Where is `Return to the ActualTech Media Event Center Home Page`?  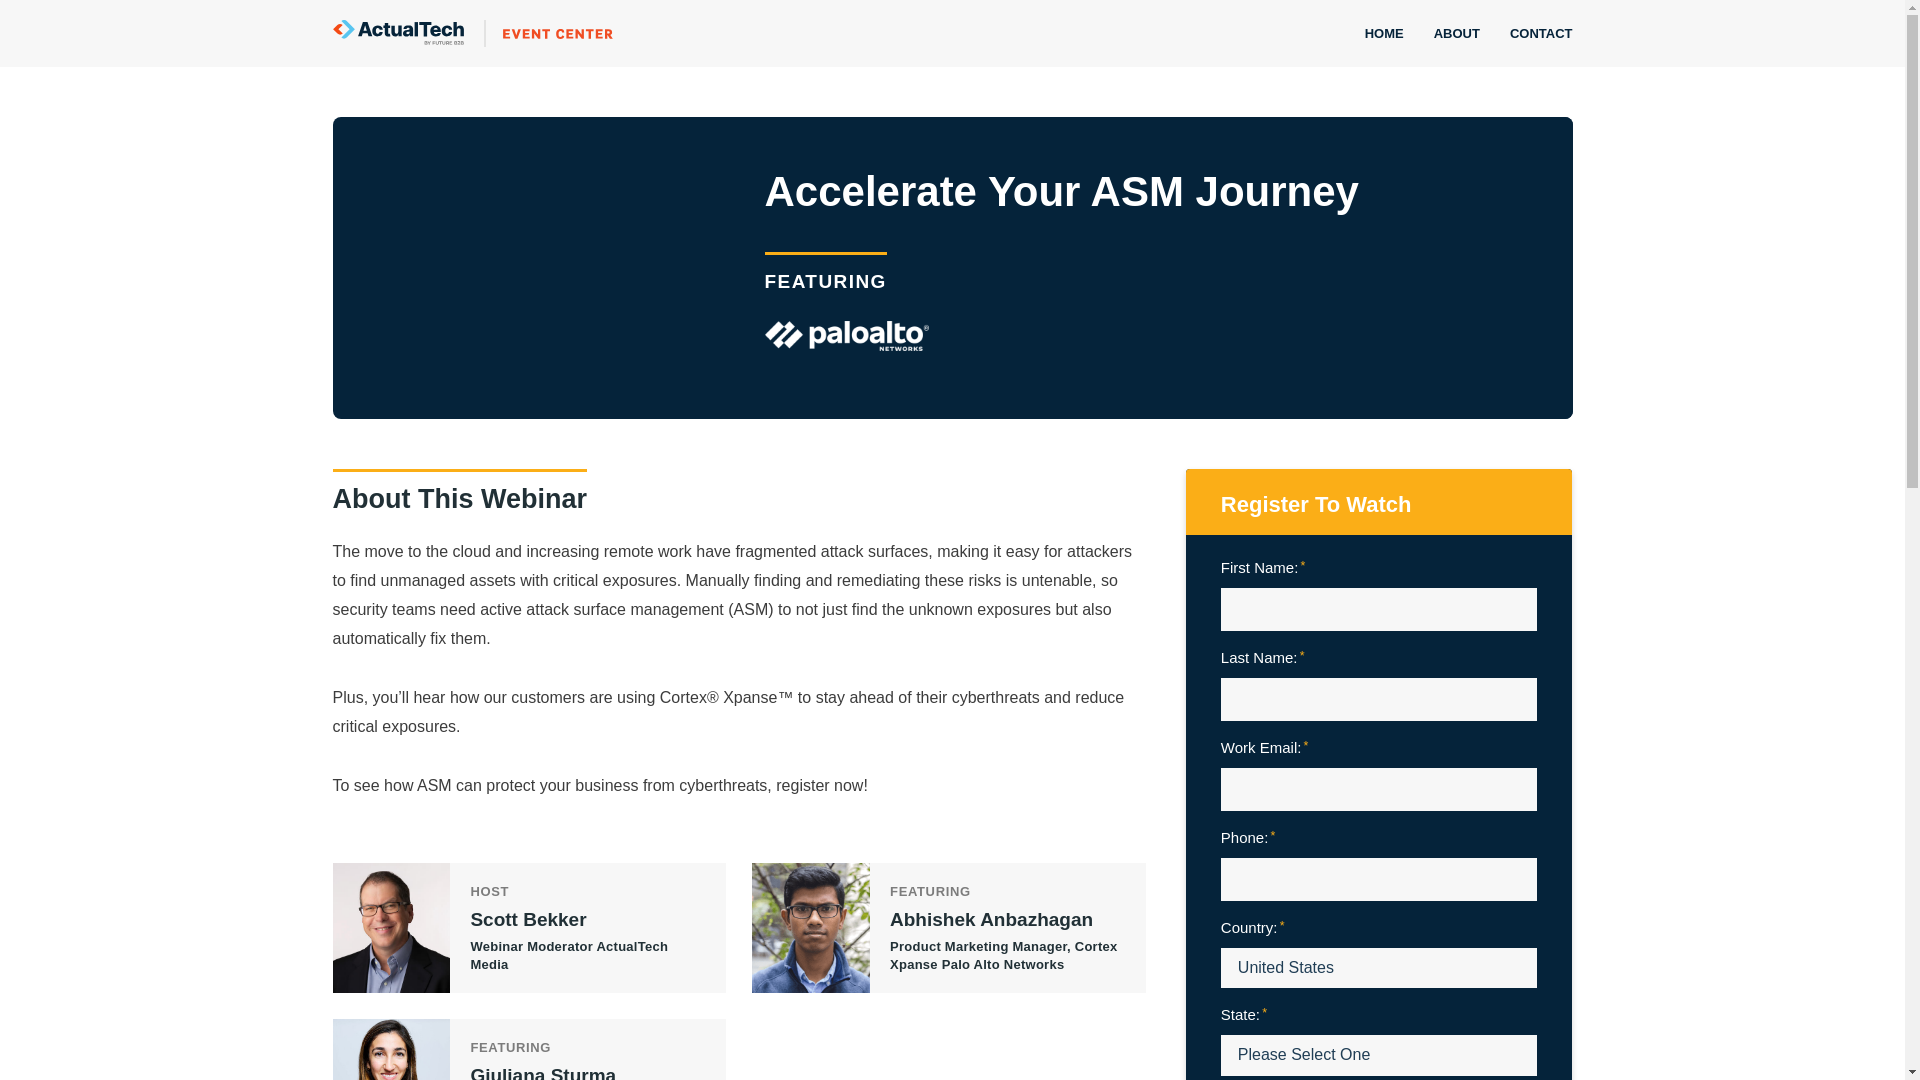 Return to the ActualTech Media Event Center Home Page is located at coordinates (472, 34).